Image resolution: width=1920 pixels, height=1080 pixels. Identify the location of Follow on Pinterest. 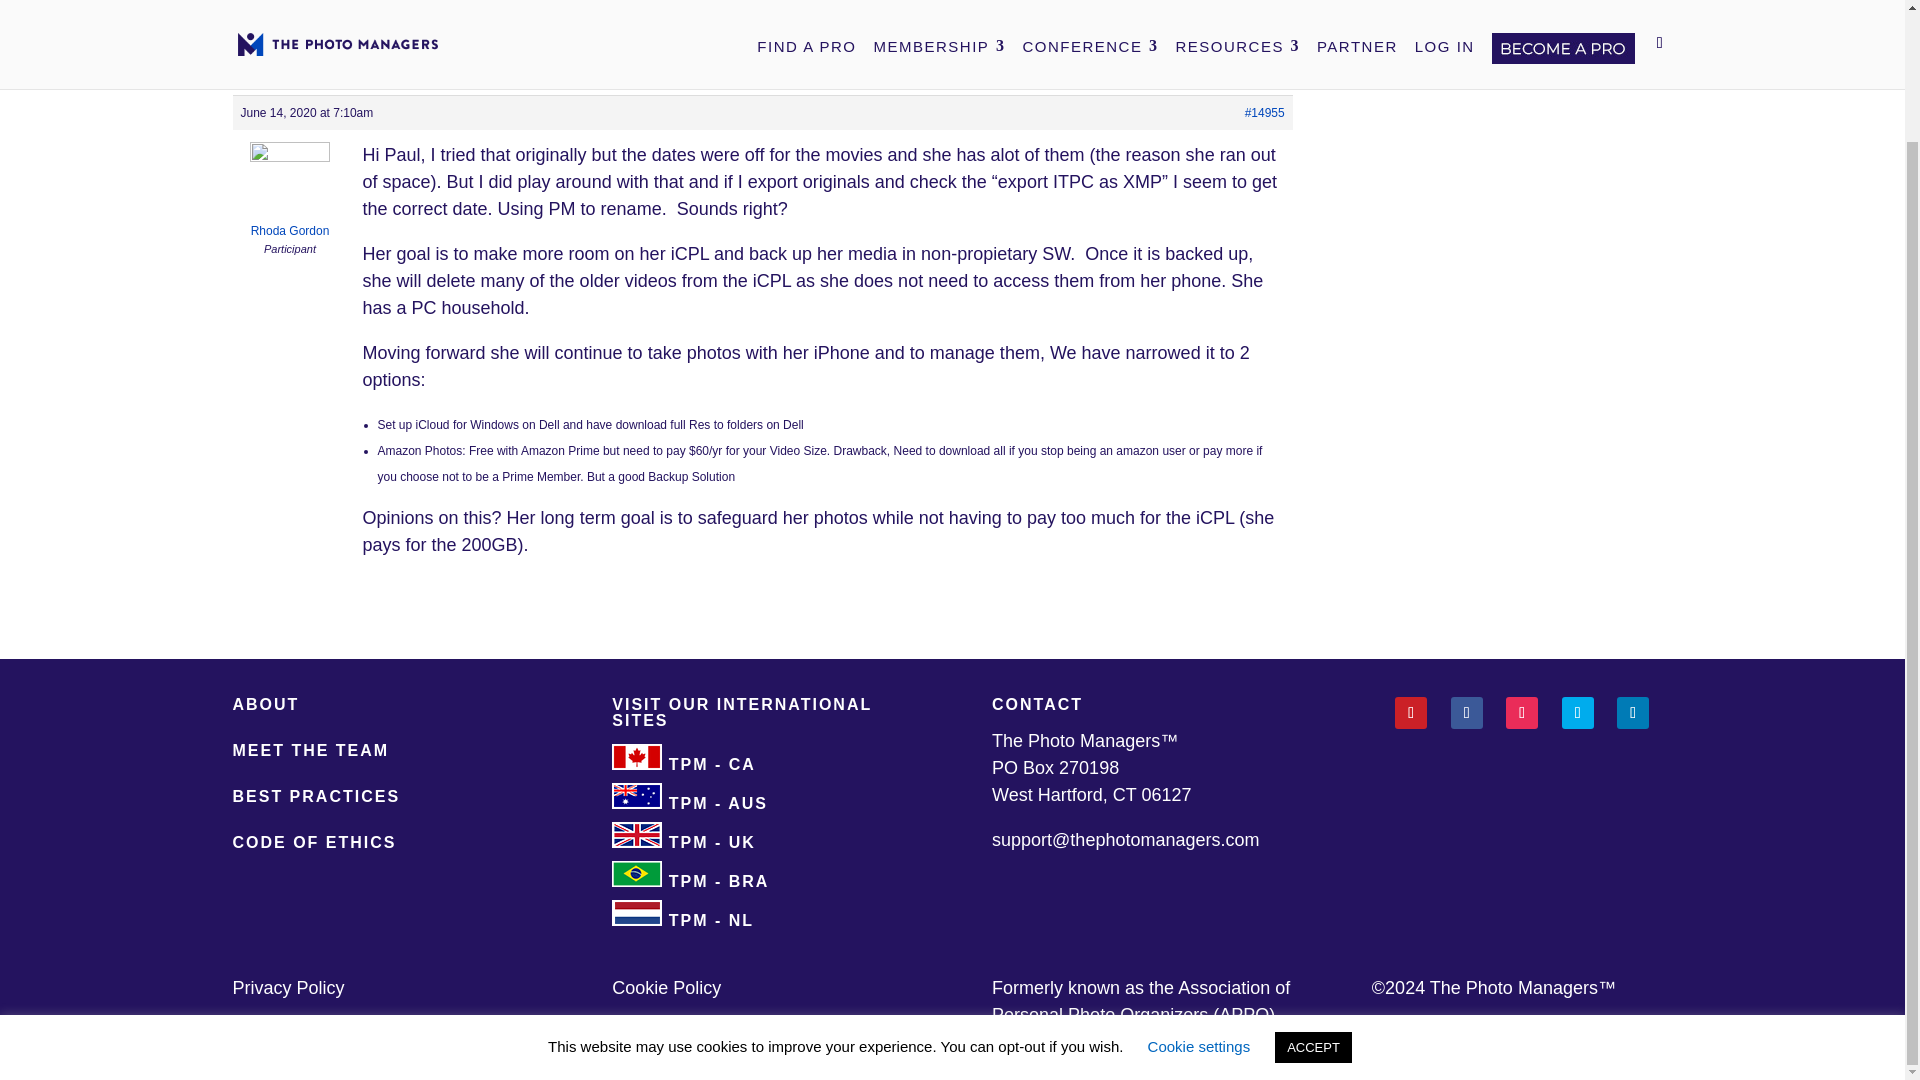
(1410, 712).